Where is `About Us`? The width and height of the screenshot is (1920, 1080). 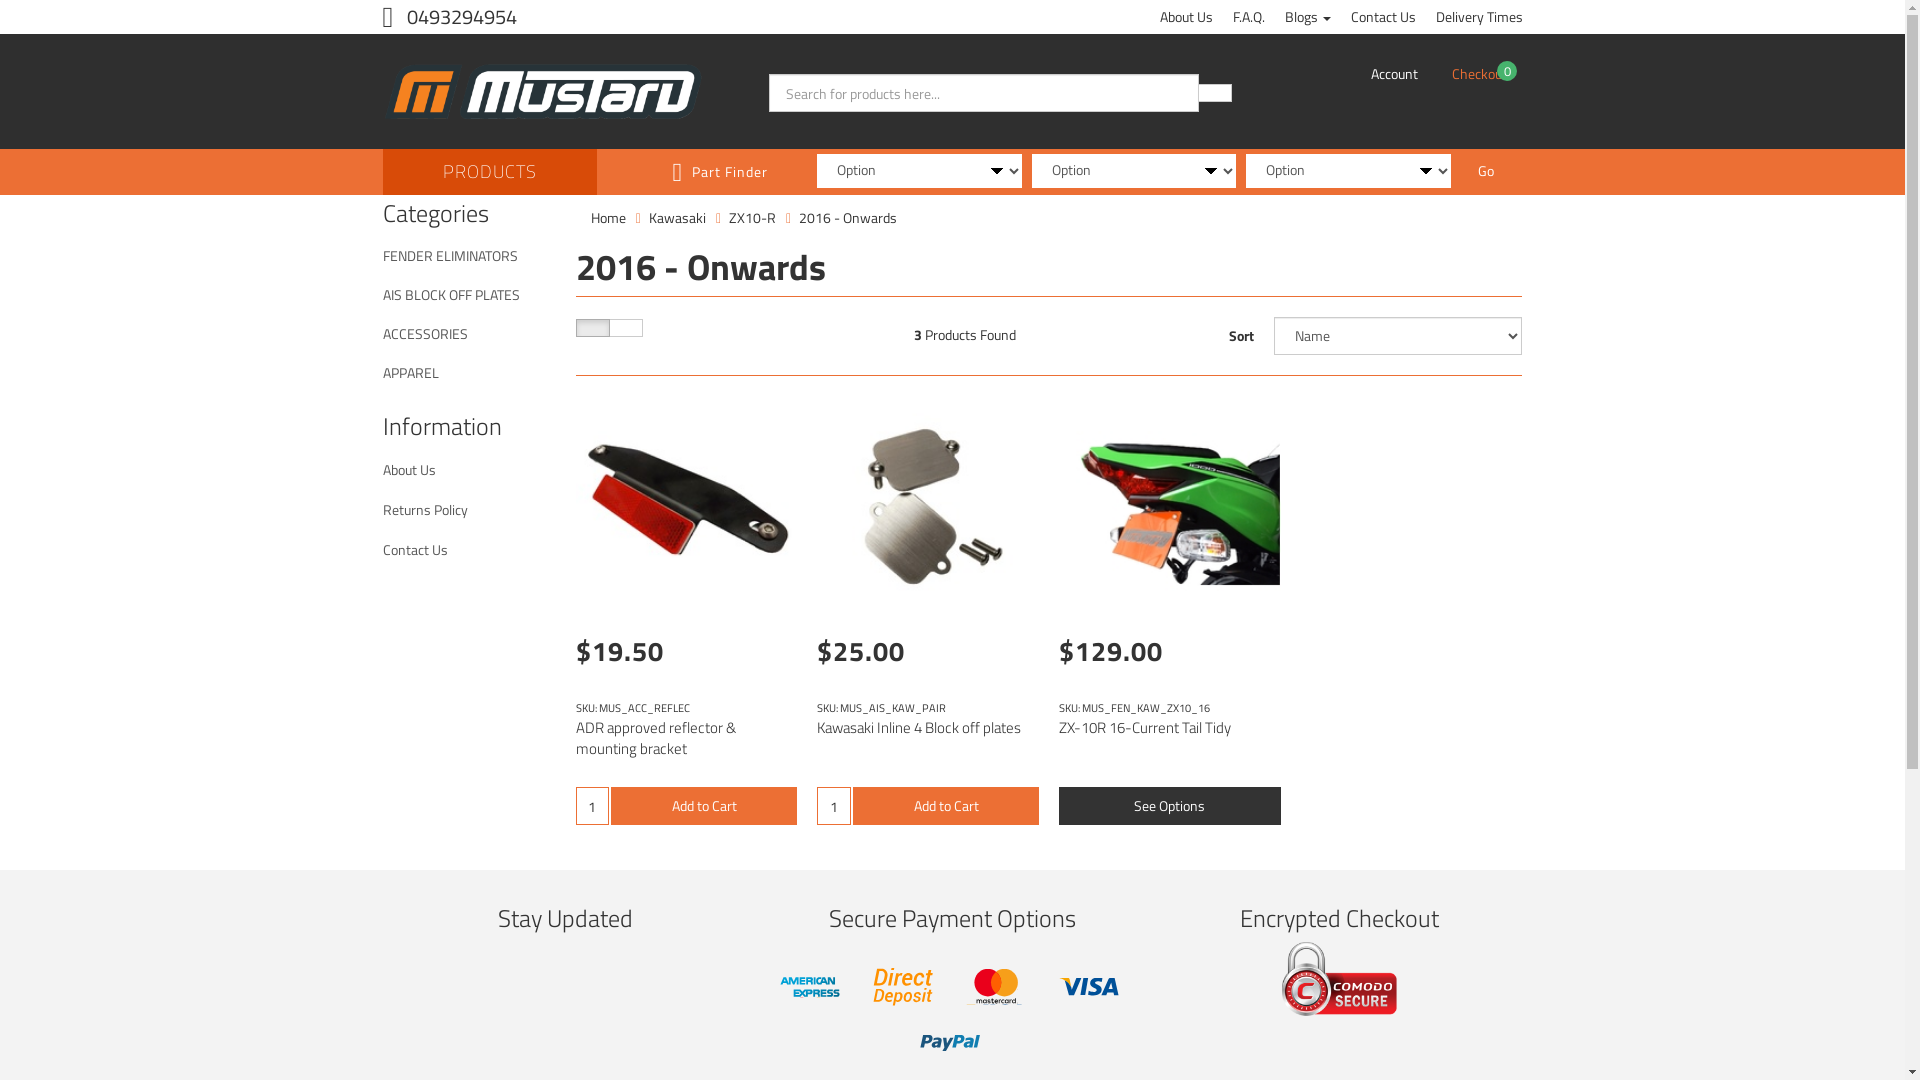 About Us is located at coordinates (1186, 17).